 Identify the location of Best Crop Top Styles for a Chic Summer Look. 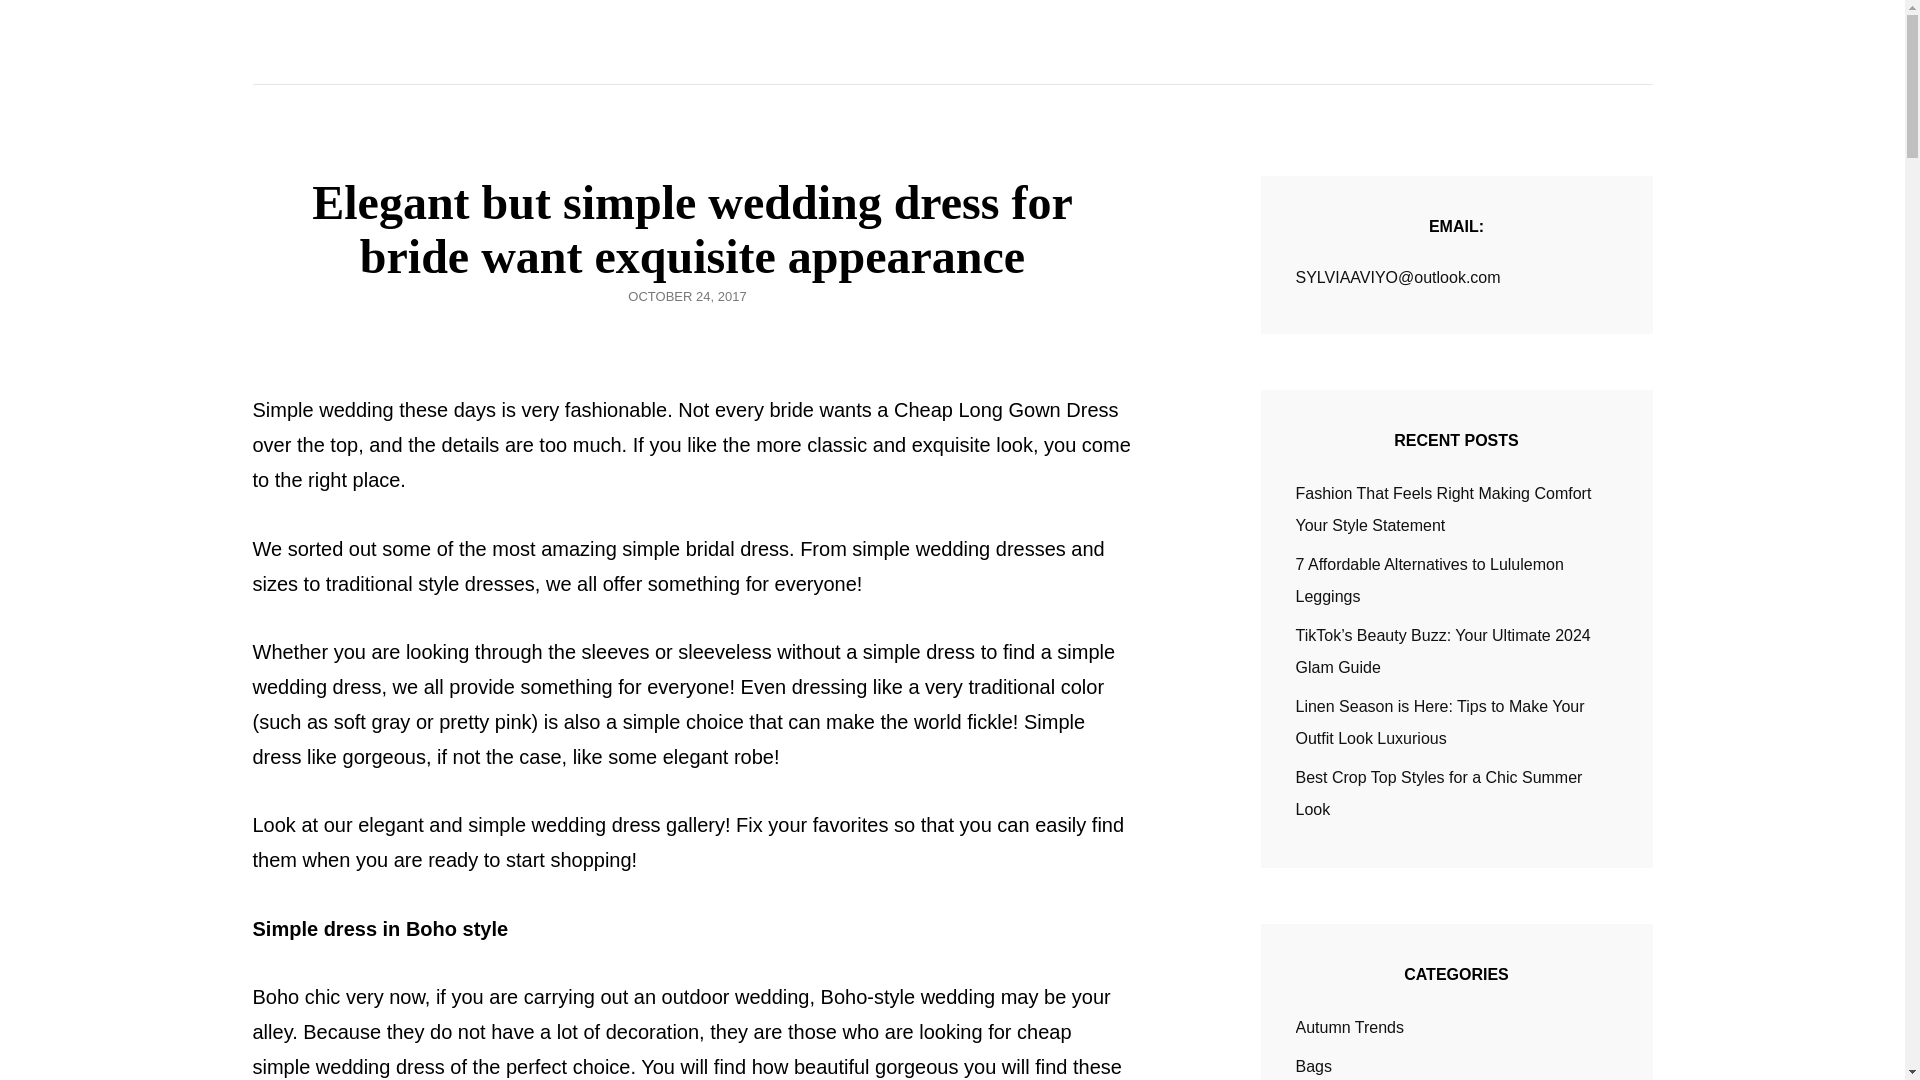
(1439, 792).